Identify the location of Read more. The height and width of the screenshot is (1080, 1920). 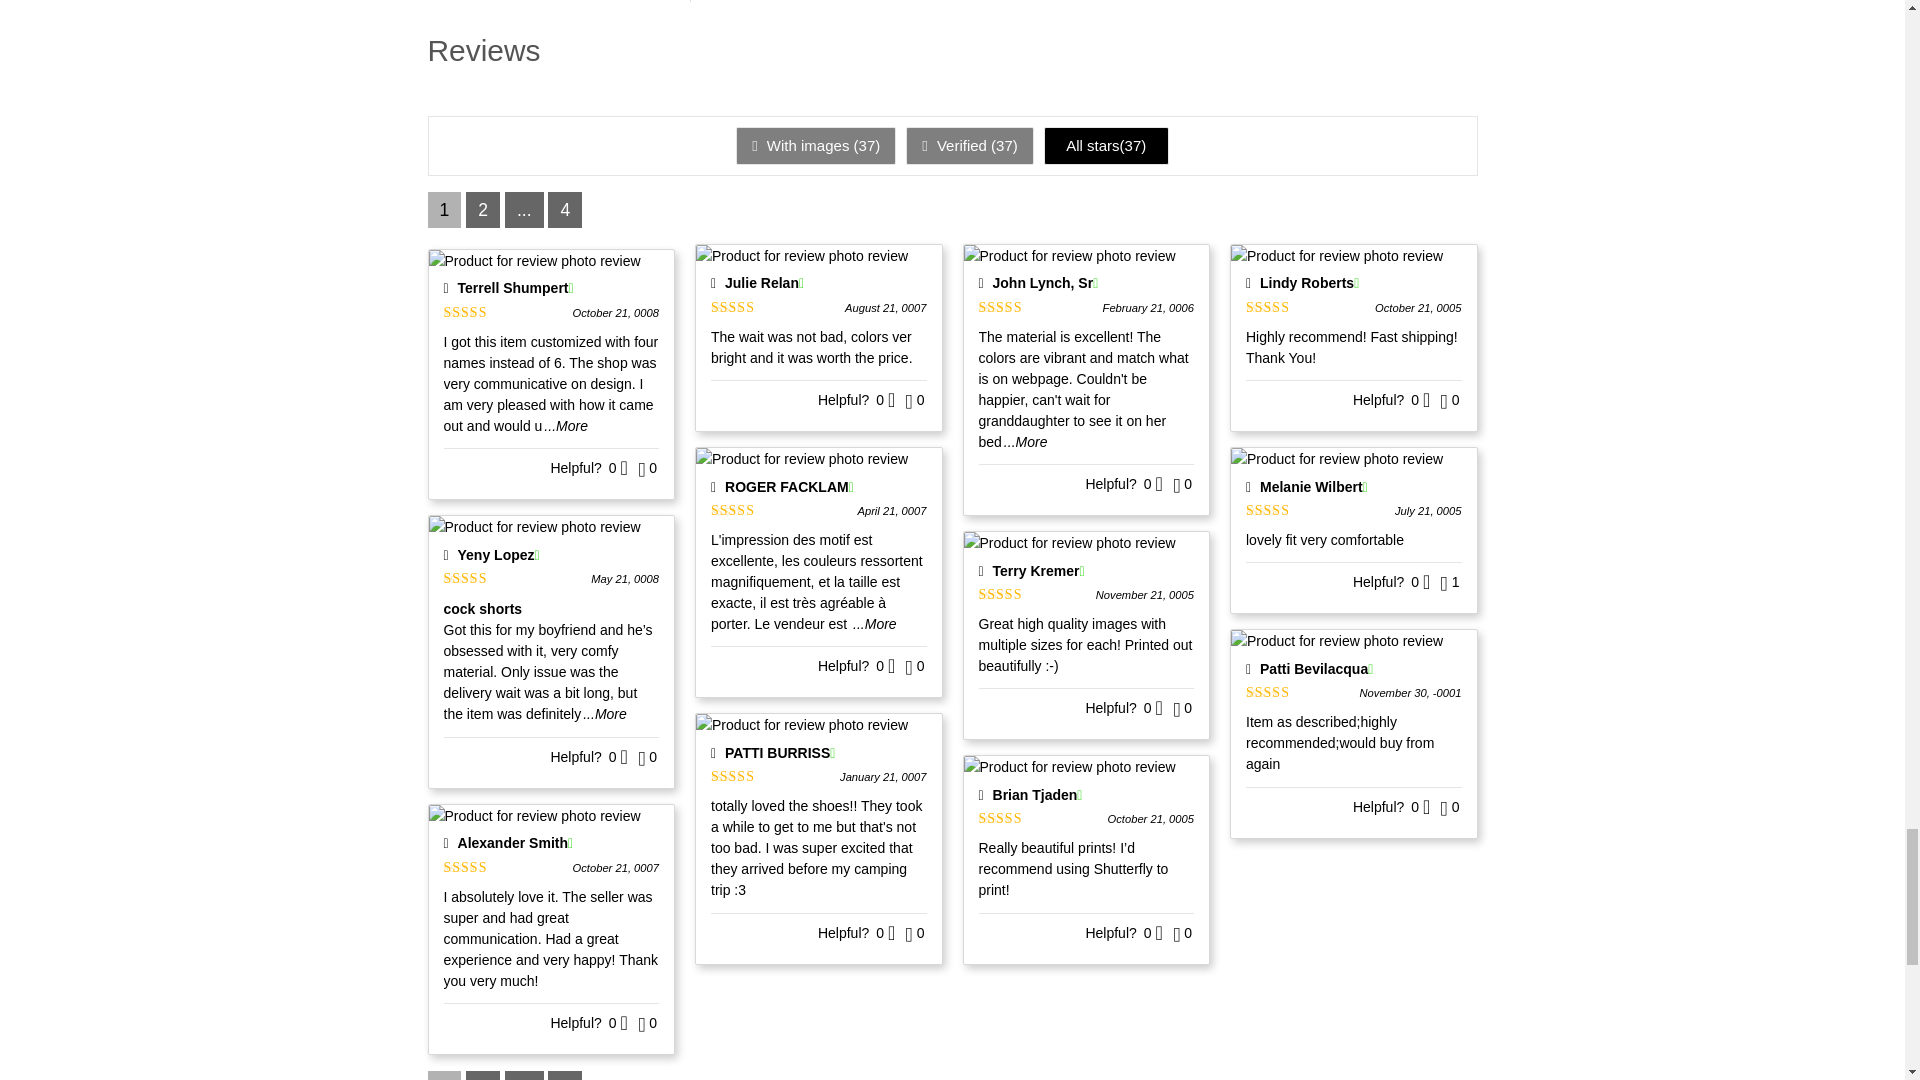
(605, 714).